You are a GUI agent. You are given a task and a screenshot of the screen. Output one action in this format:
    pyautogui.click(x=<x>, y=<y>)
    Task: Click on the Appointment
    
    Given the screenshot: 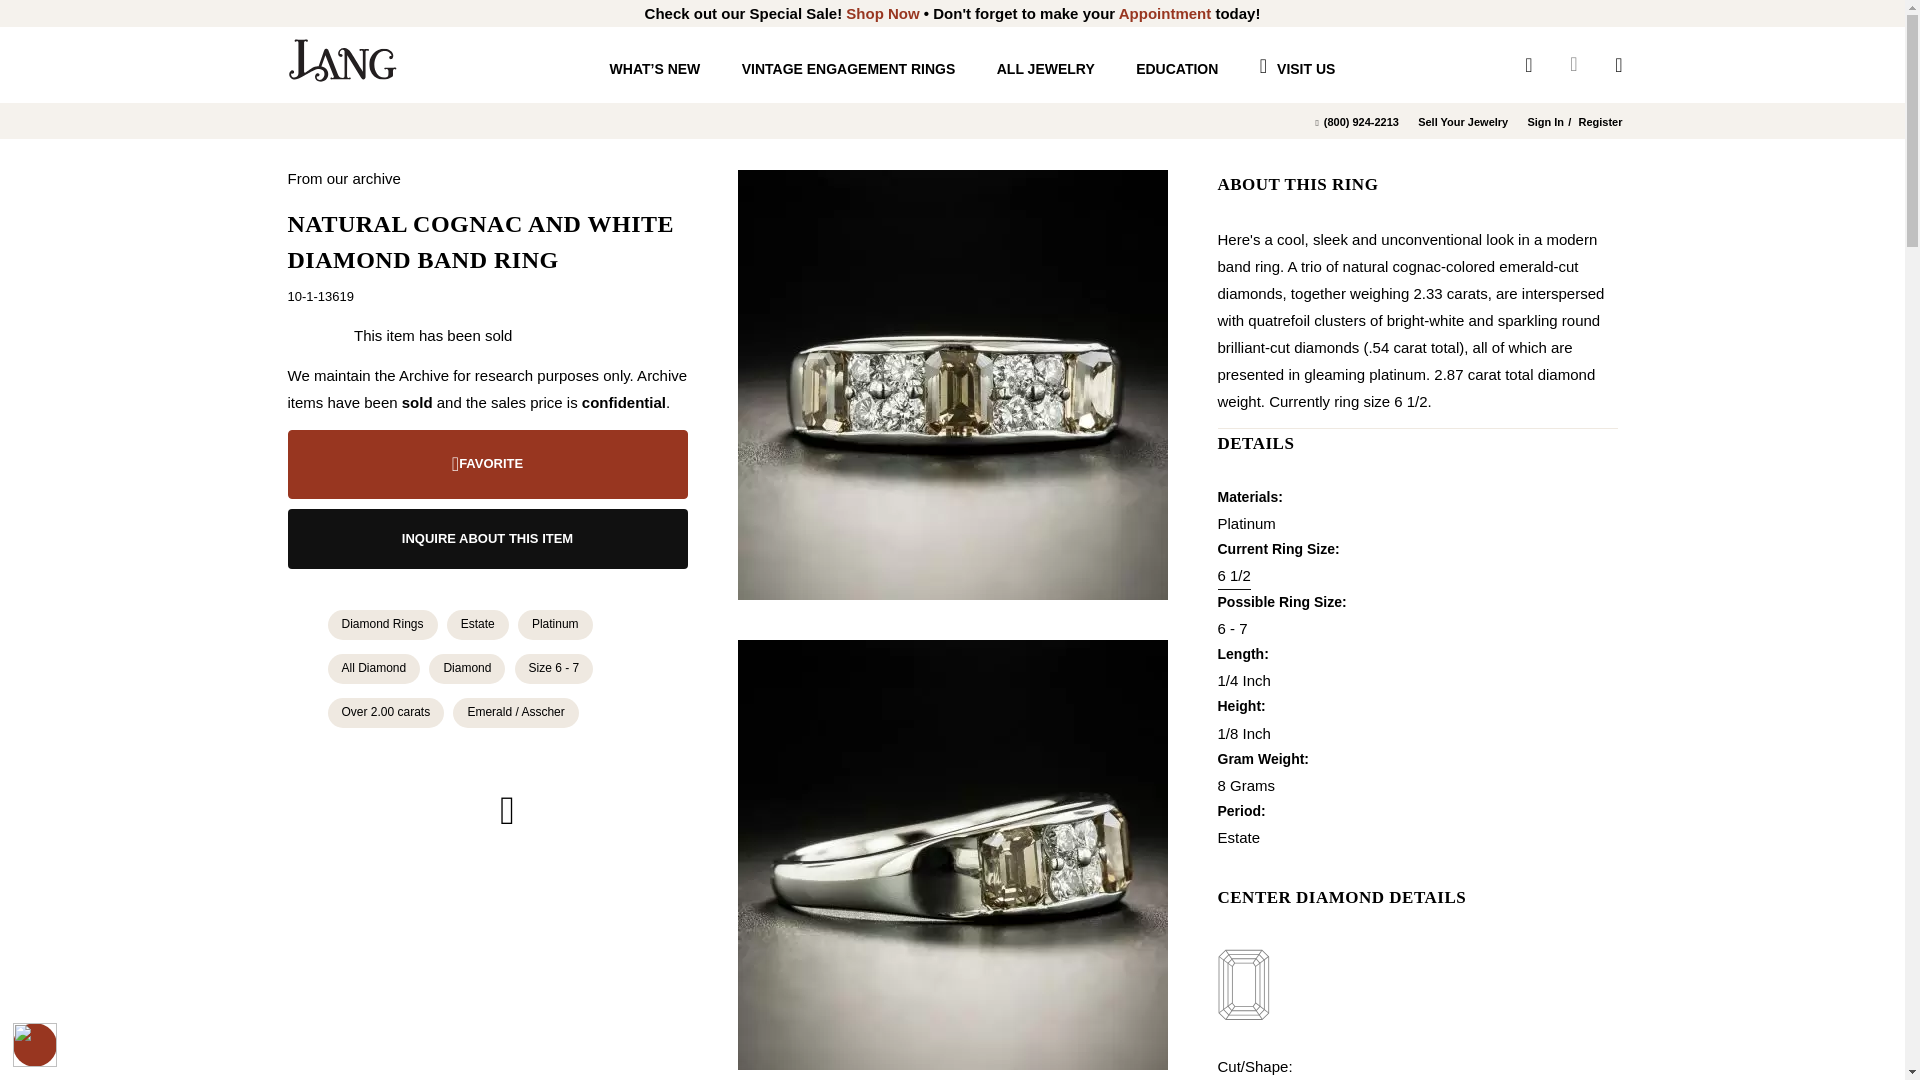 What is the action you would take?
    pyautogui.click(x=1165, y=13)
    